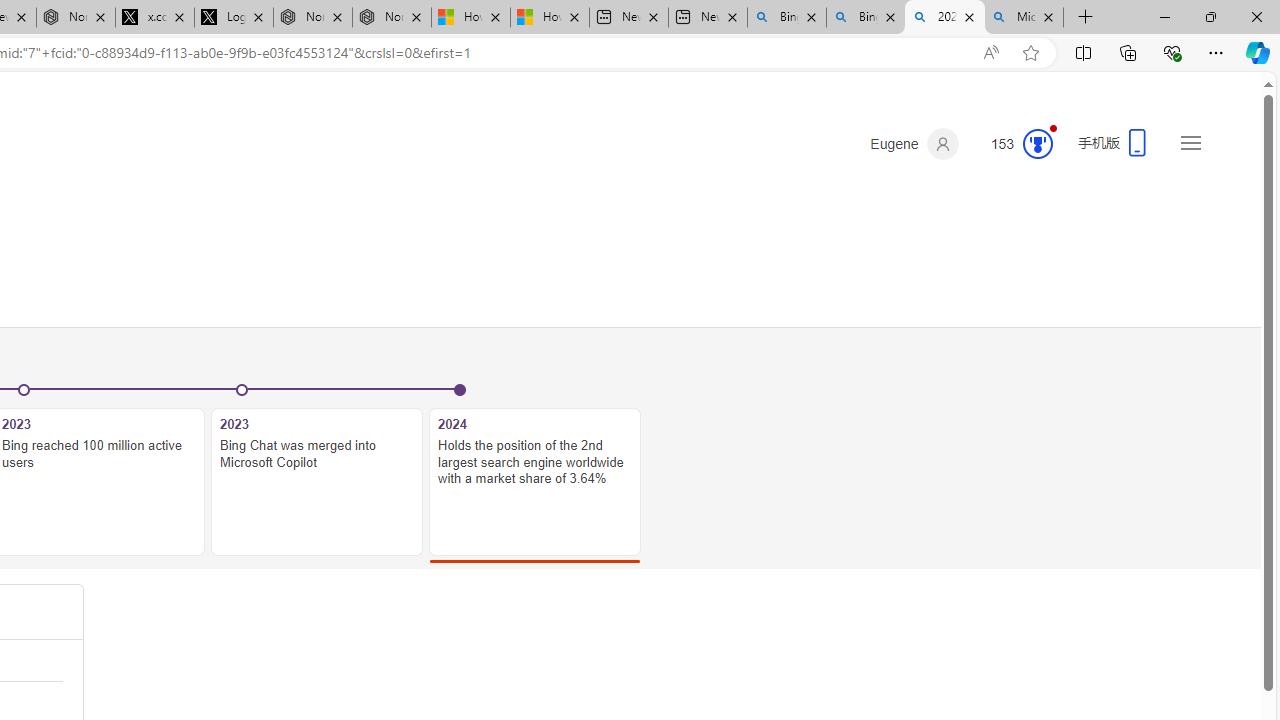 This screenshot has width=1280, height=720. I want to click on 2023Bing Chat was merged into Microsoft Copilot, so click(317, 472).